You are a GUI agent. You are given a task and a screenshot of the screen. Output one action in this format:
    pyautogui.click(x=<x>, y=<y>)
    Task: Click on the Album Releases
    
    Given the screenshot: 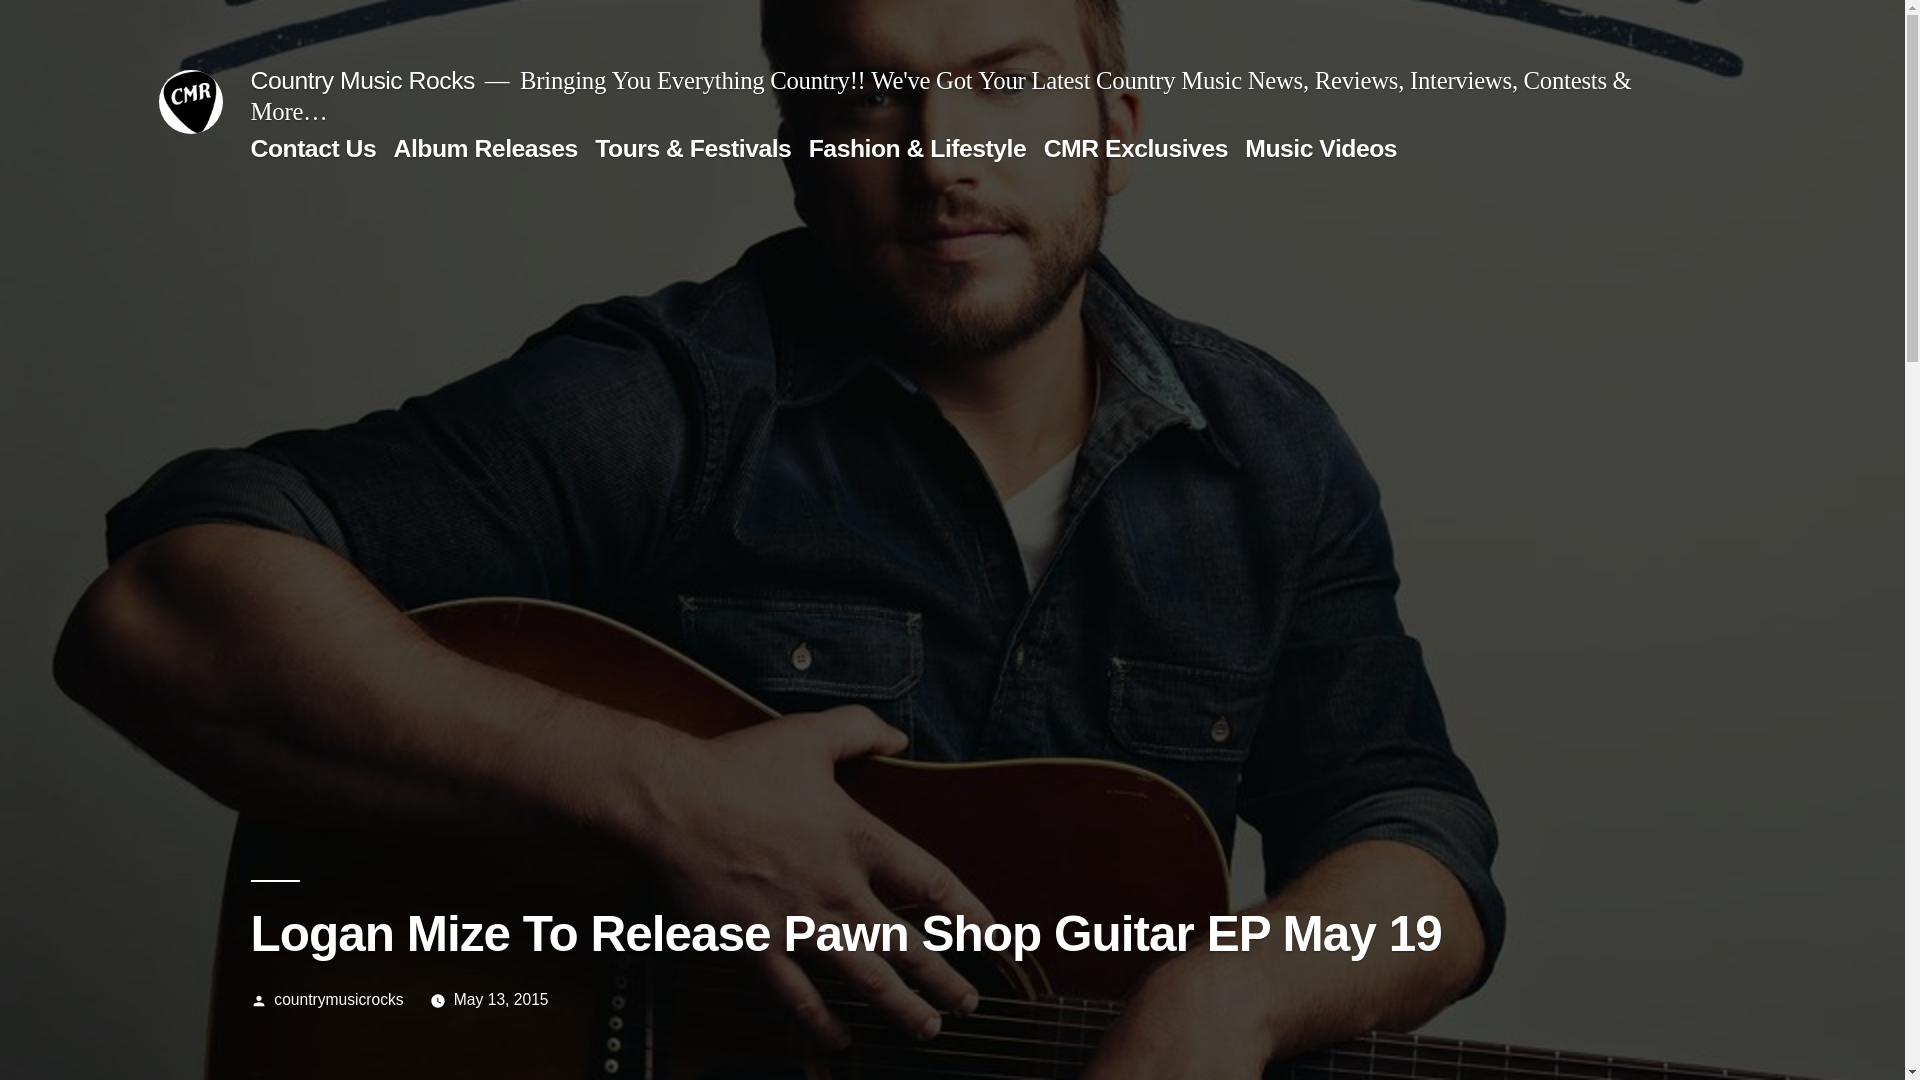 What is the action you would take?
    pyautogui.click(x=485, y=148)
    